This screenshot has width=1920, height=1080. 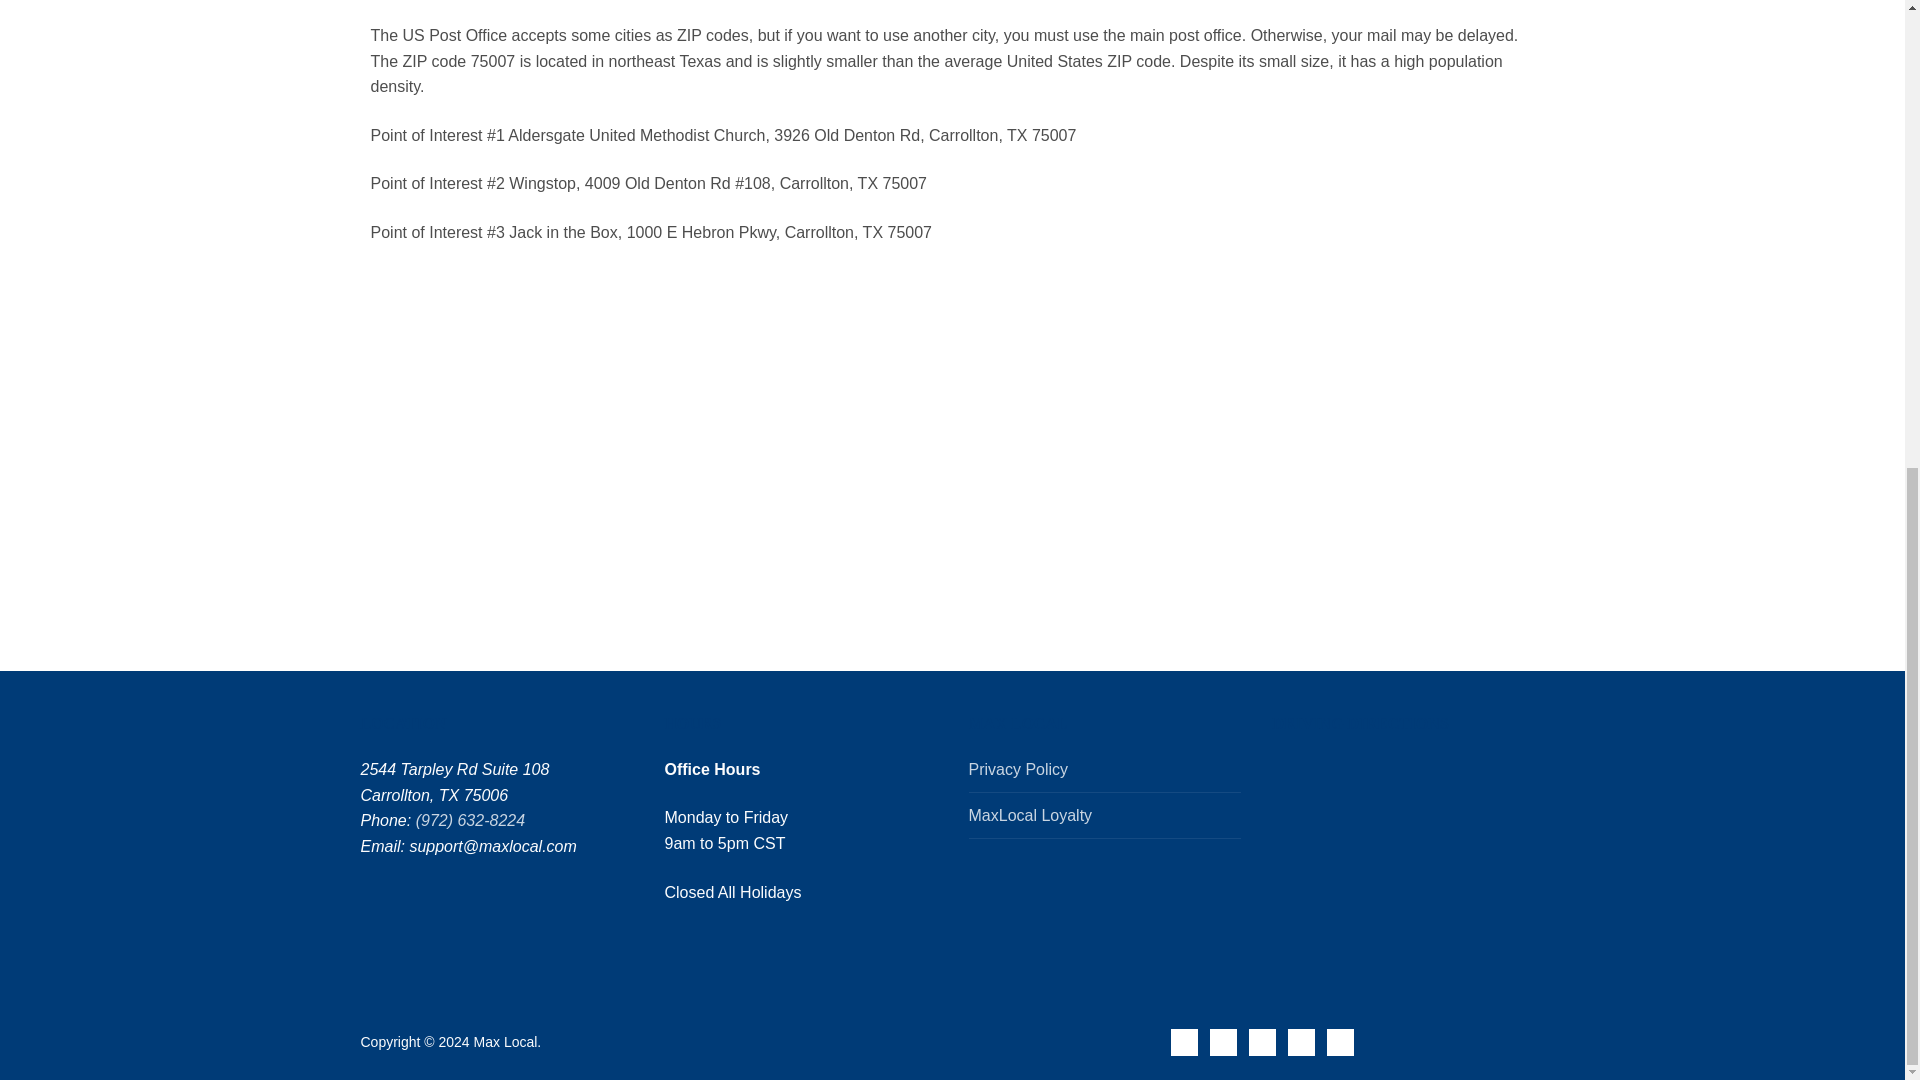 What do you see at coordinates (1104, 821) in the screenshot?
I see `MaxLocal Loyalty` at bounding box center [1104, 821].